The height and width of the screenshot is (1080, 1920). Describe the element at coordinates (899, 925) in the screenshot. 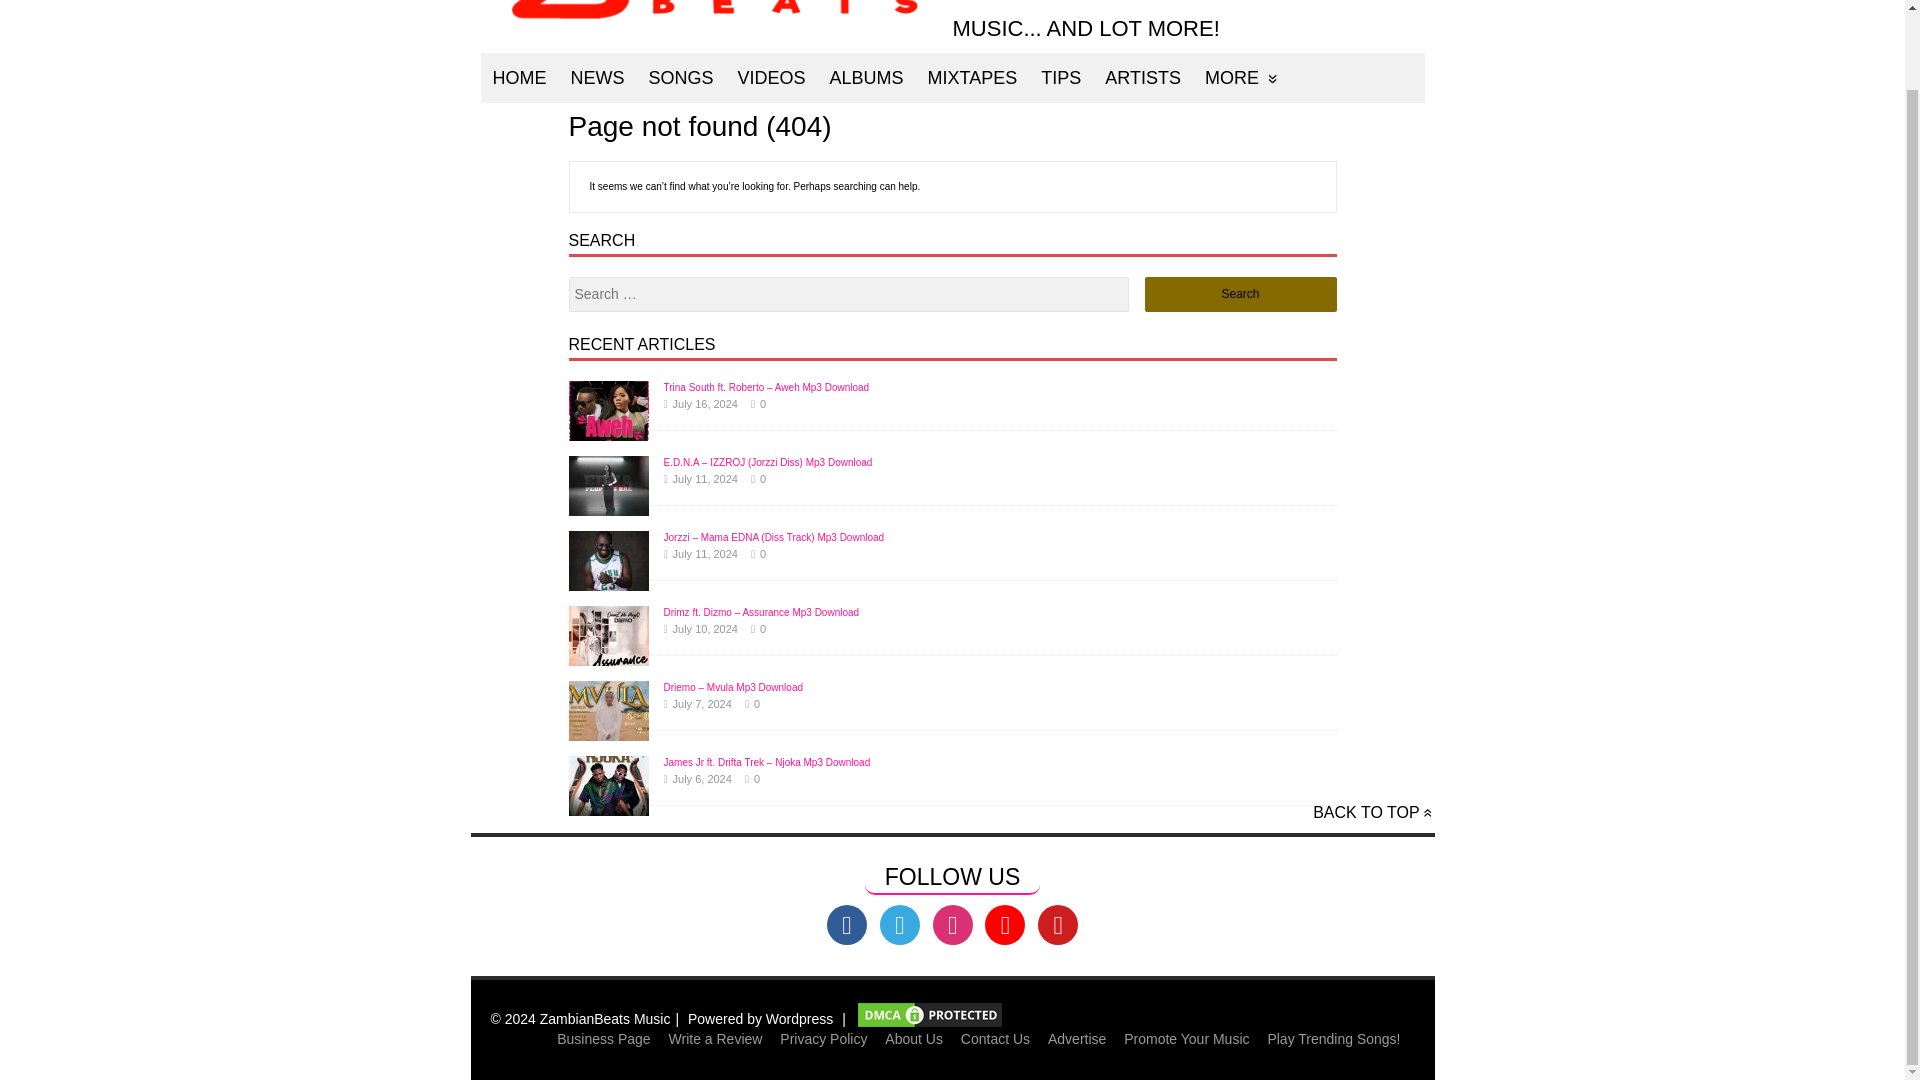

I see `twitter` at that location.